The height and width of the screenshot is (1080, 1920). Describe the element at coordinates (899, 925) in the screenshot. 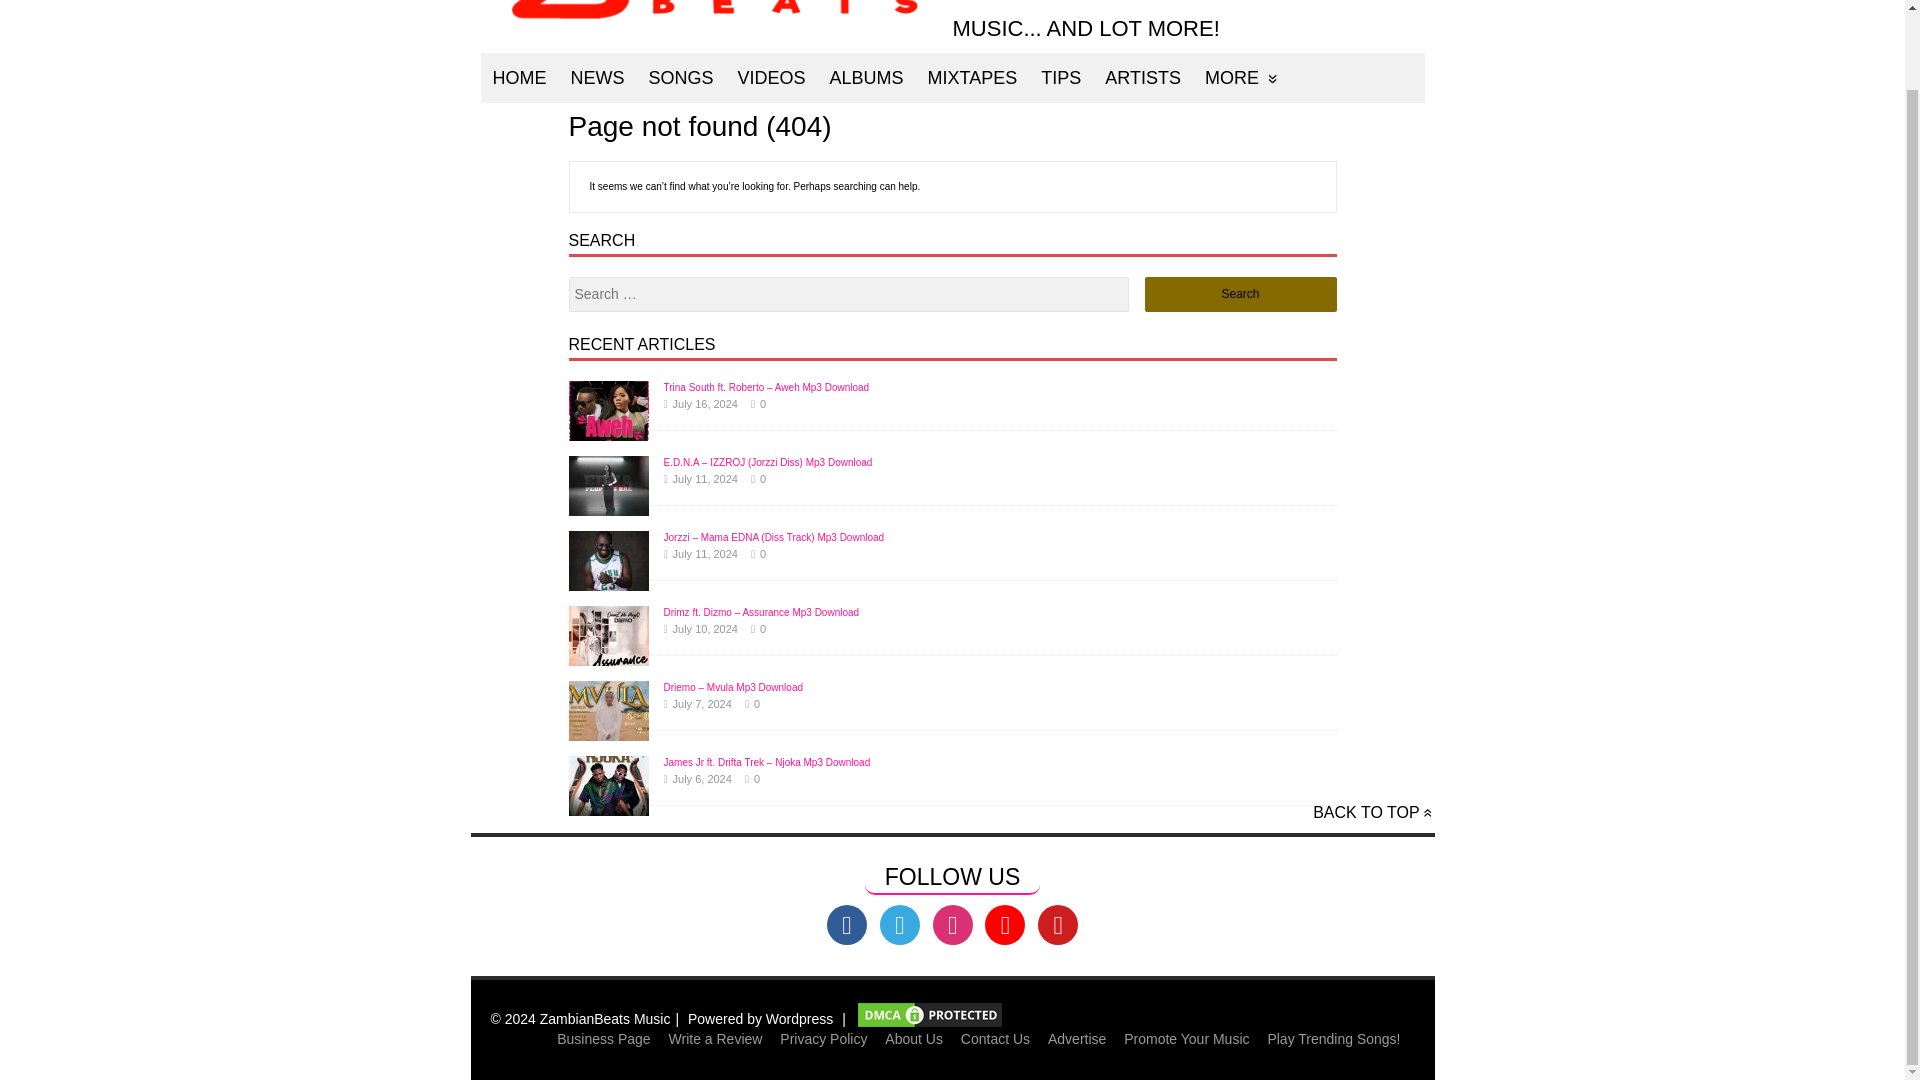

I see `twitter` at that location.